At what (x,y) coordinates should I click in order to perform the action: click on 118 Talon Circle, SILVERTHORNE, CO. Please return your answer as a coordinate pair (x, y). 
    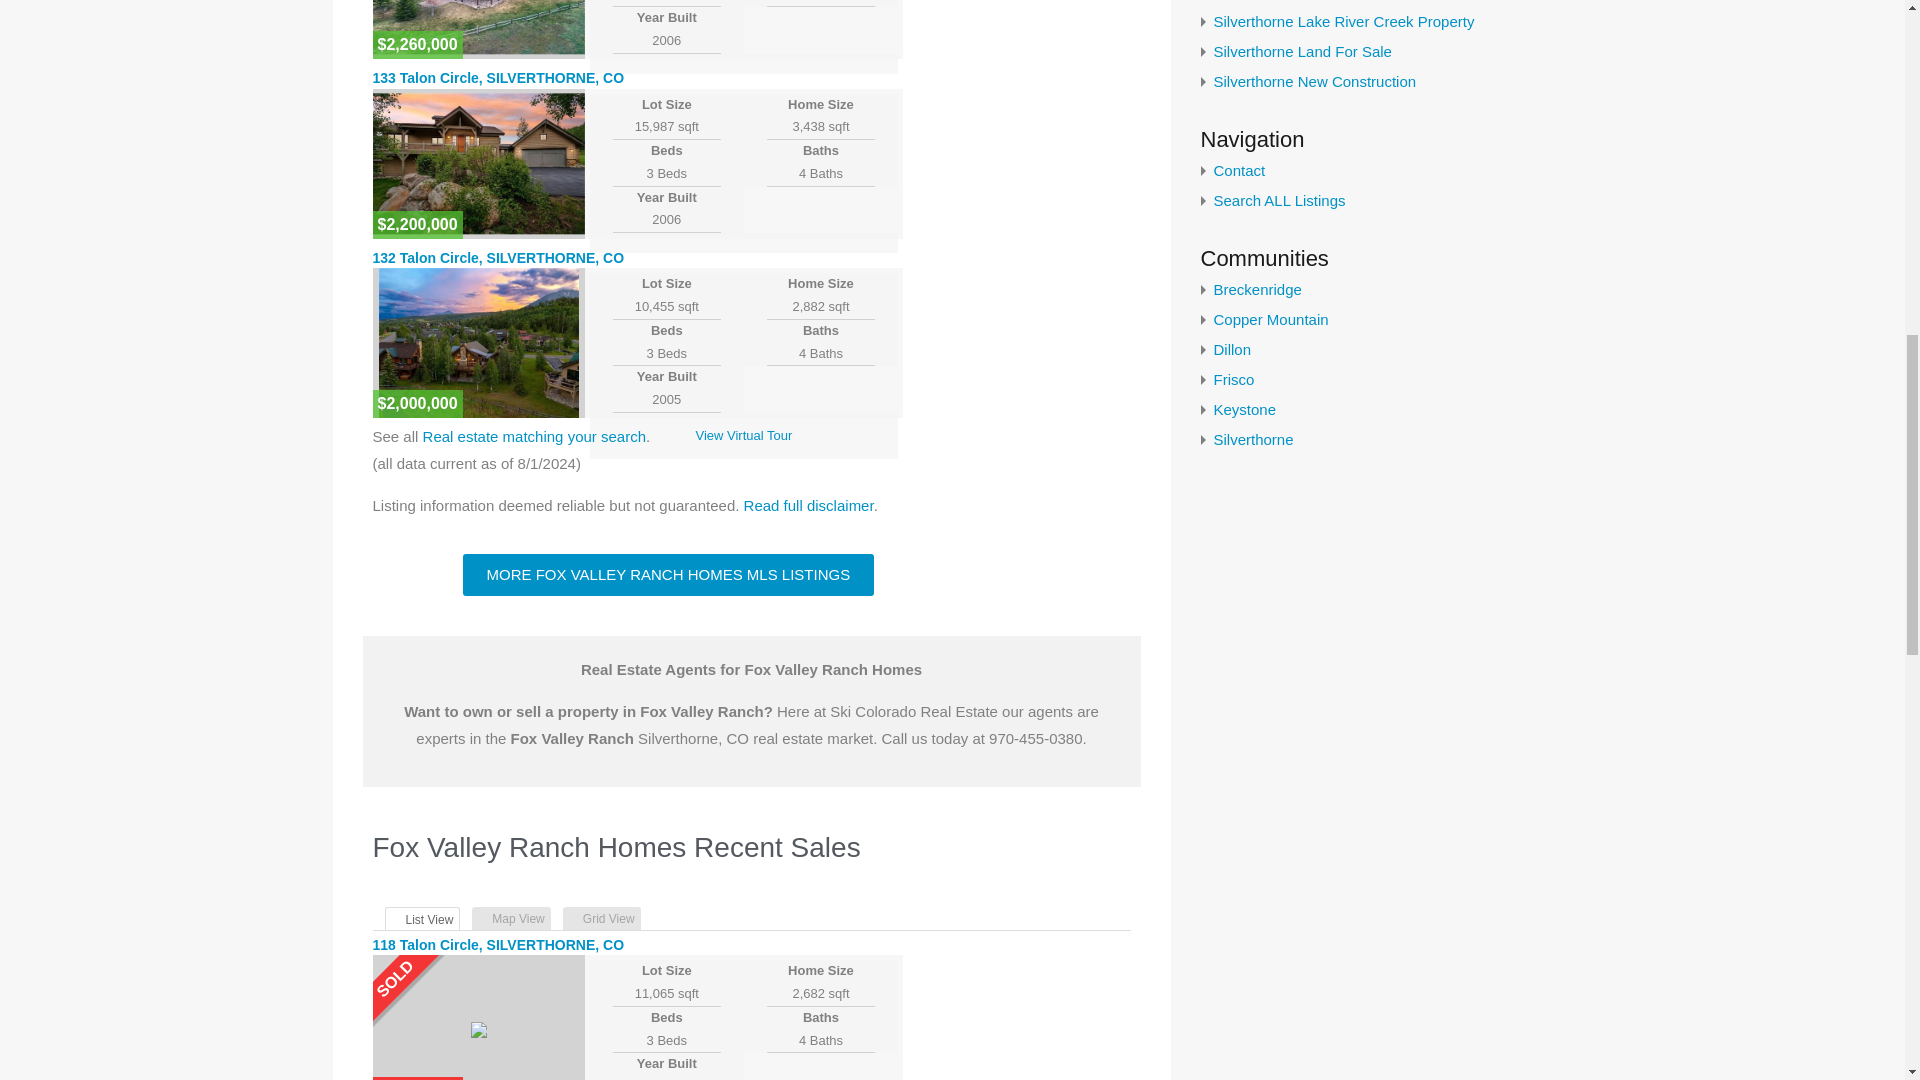
    Looking at the image, I should click on (498, 944).